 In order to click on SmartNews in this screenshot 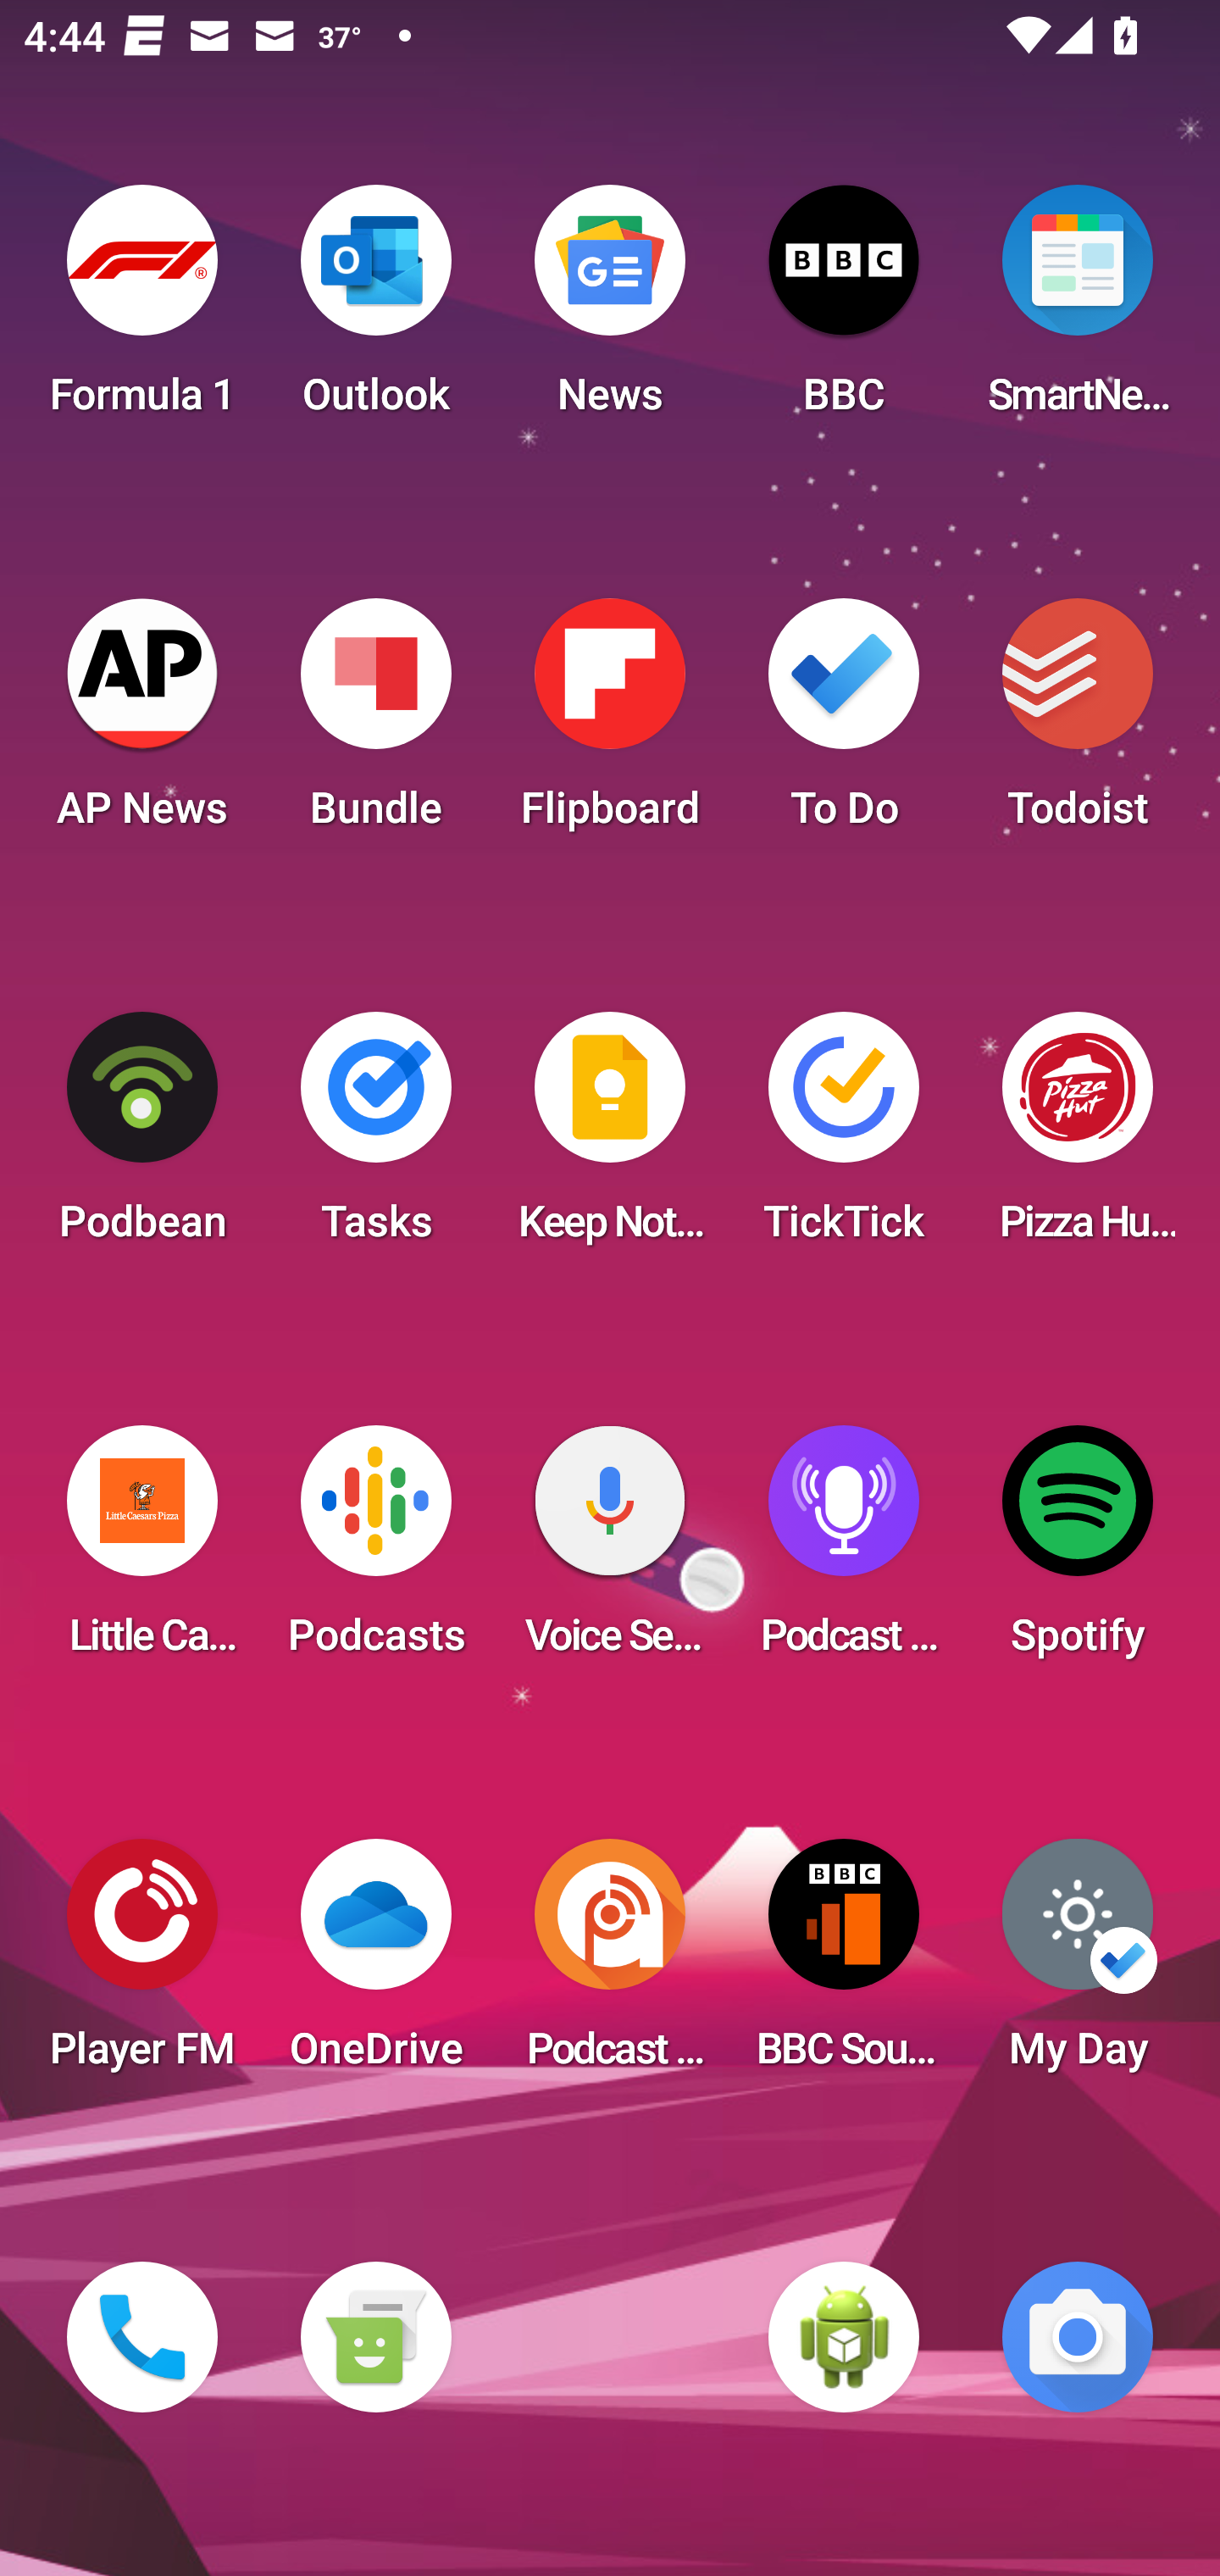, I will do `click(1078, 310)`.